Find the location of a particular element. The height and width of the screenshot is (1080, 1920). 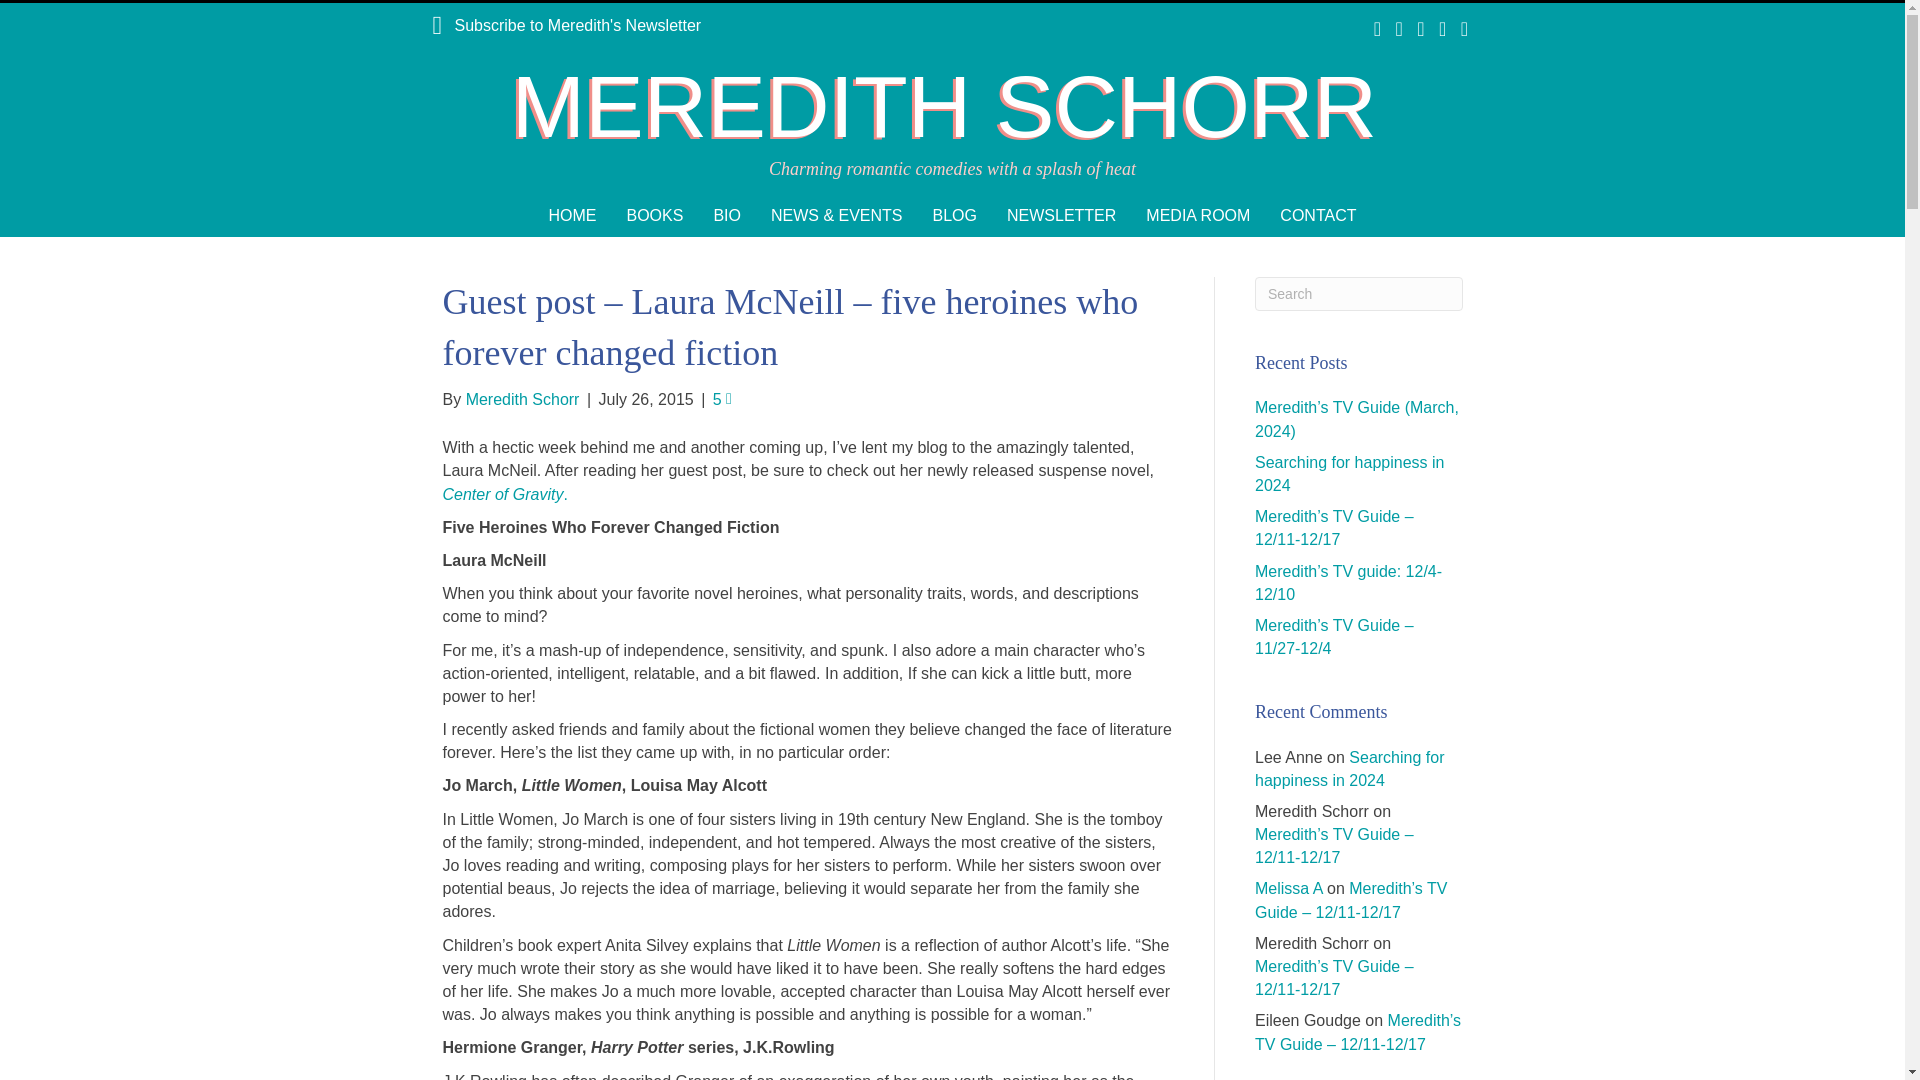

BLOG is located at coordinates (954, 215).